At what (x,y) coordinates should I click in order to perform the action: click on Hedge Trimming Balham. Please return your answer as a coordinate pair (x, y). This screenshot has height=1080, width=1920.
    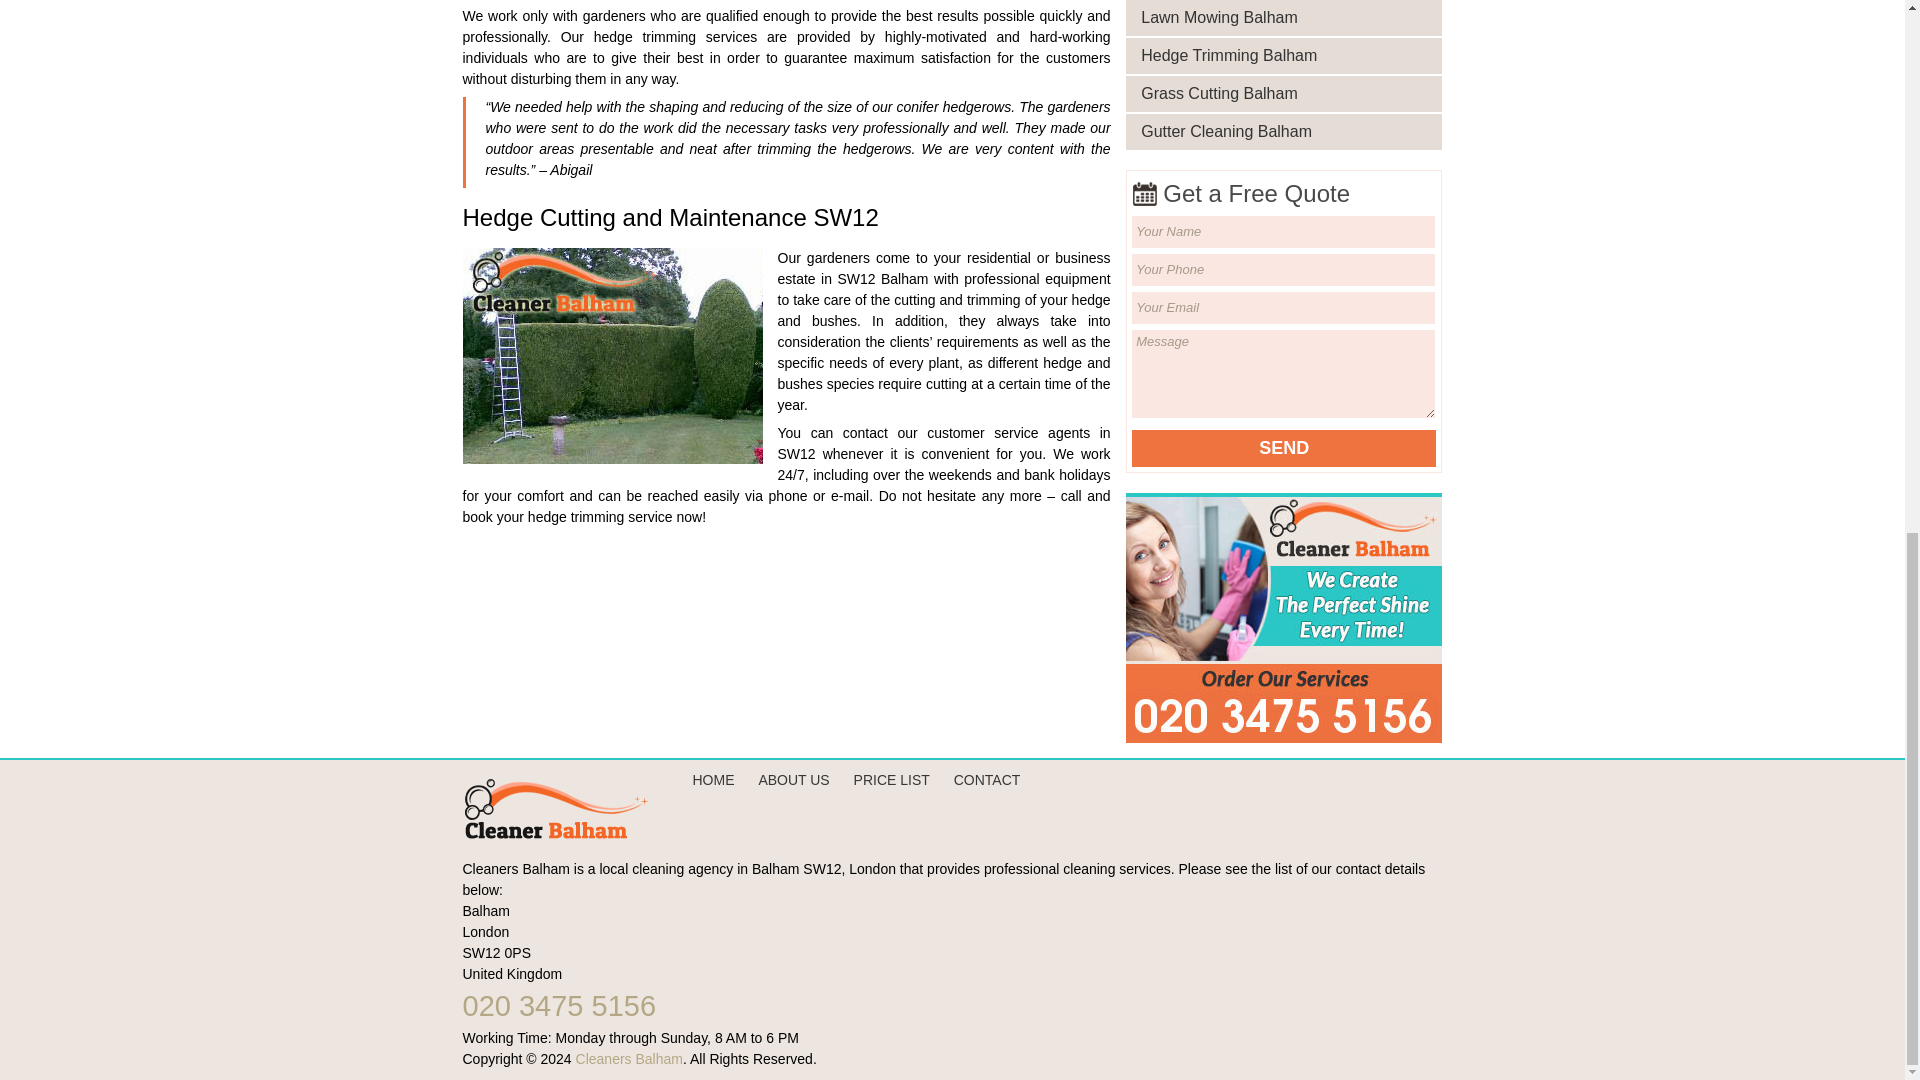
    Looking at the image, I should click on (1290, 56).